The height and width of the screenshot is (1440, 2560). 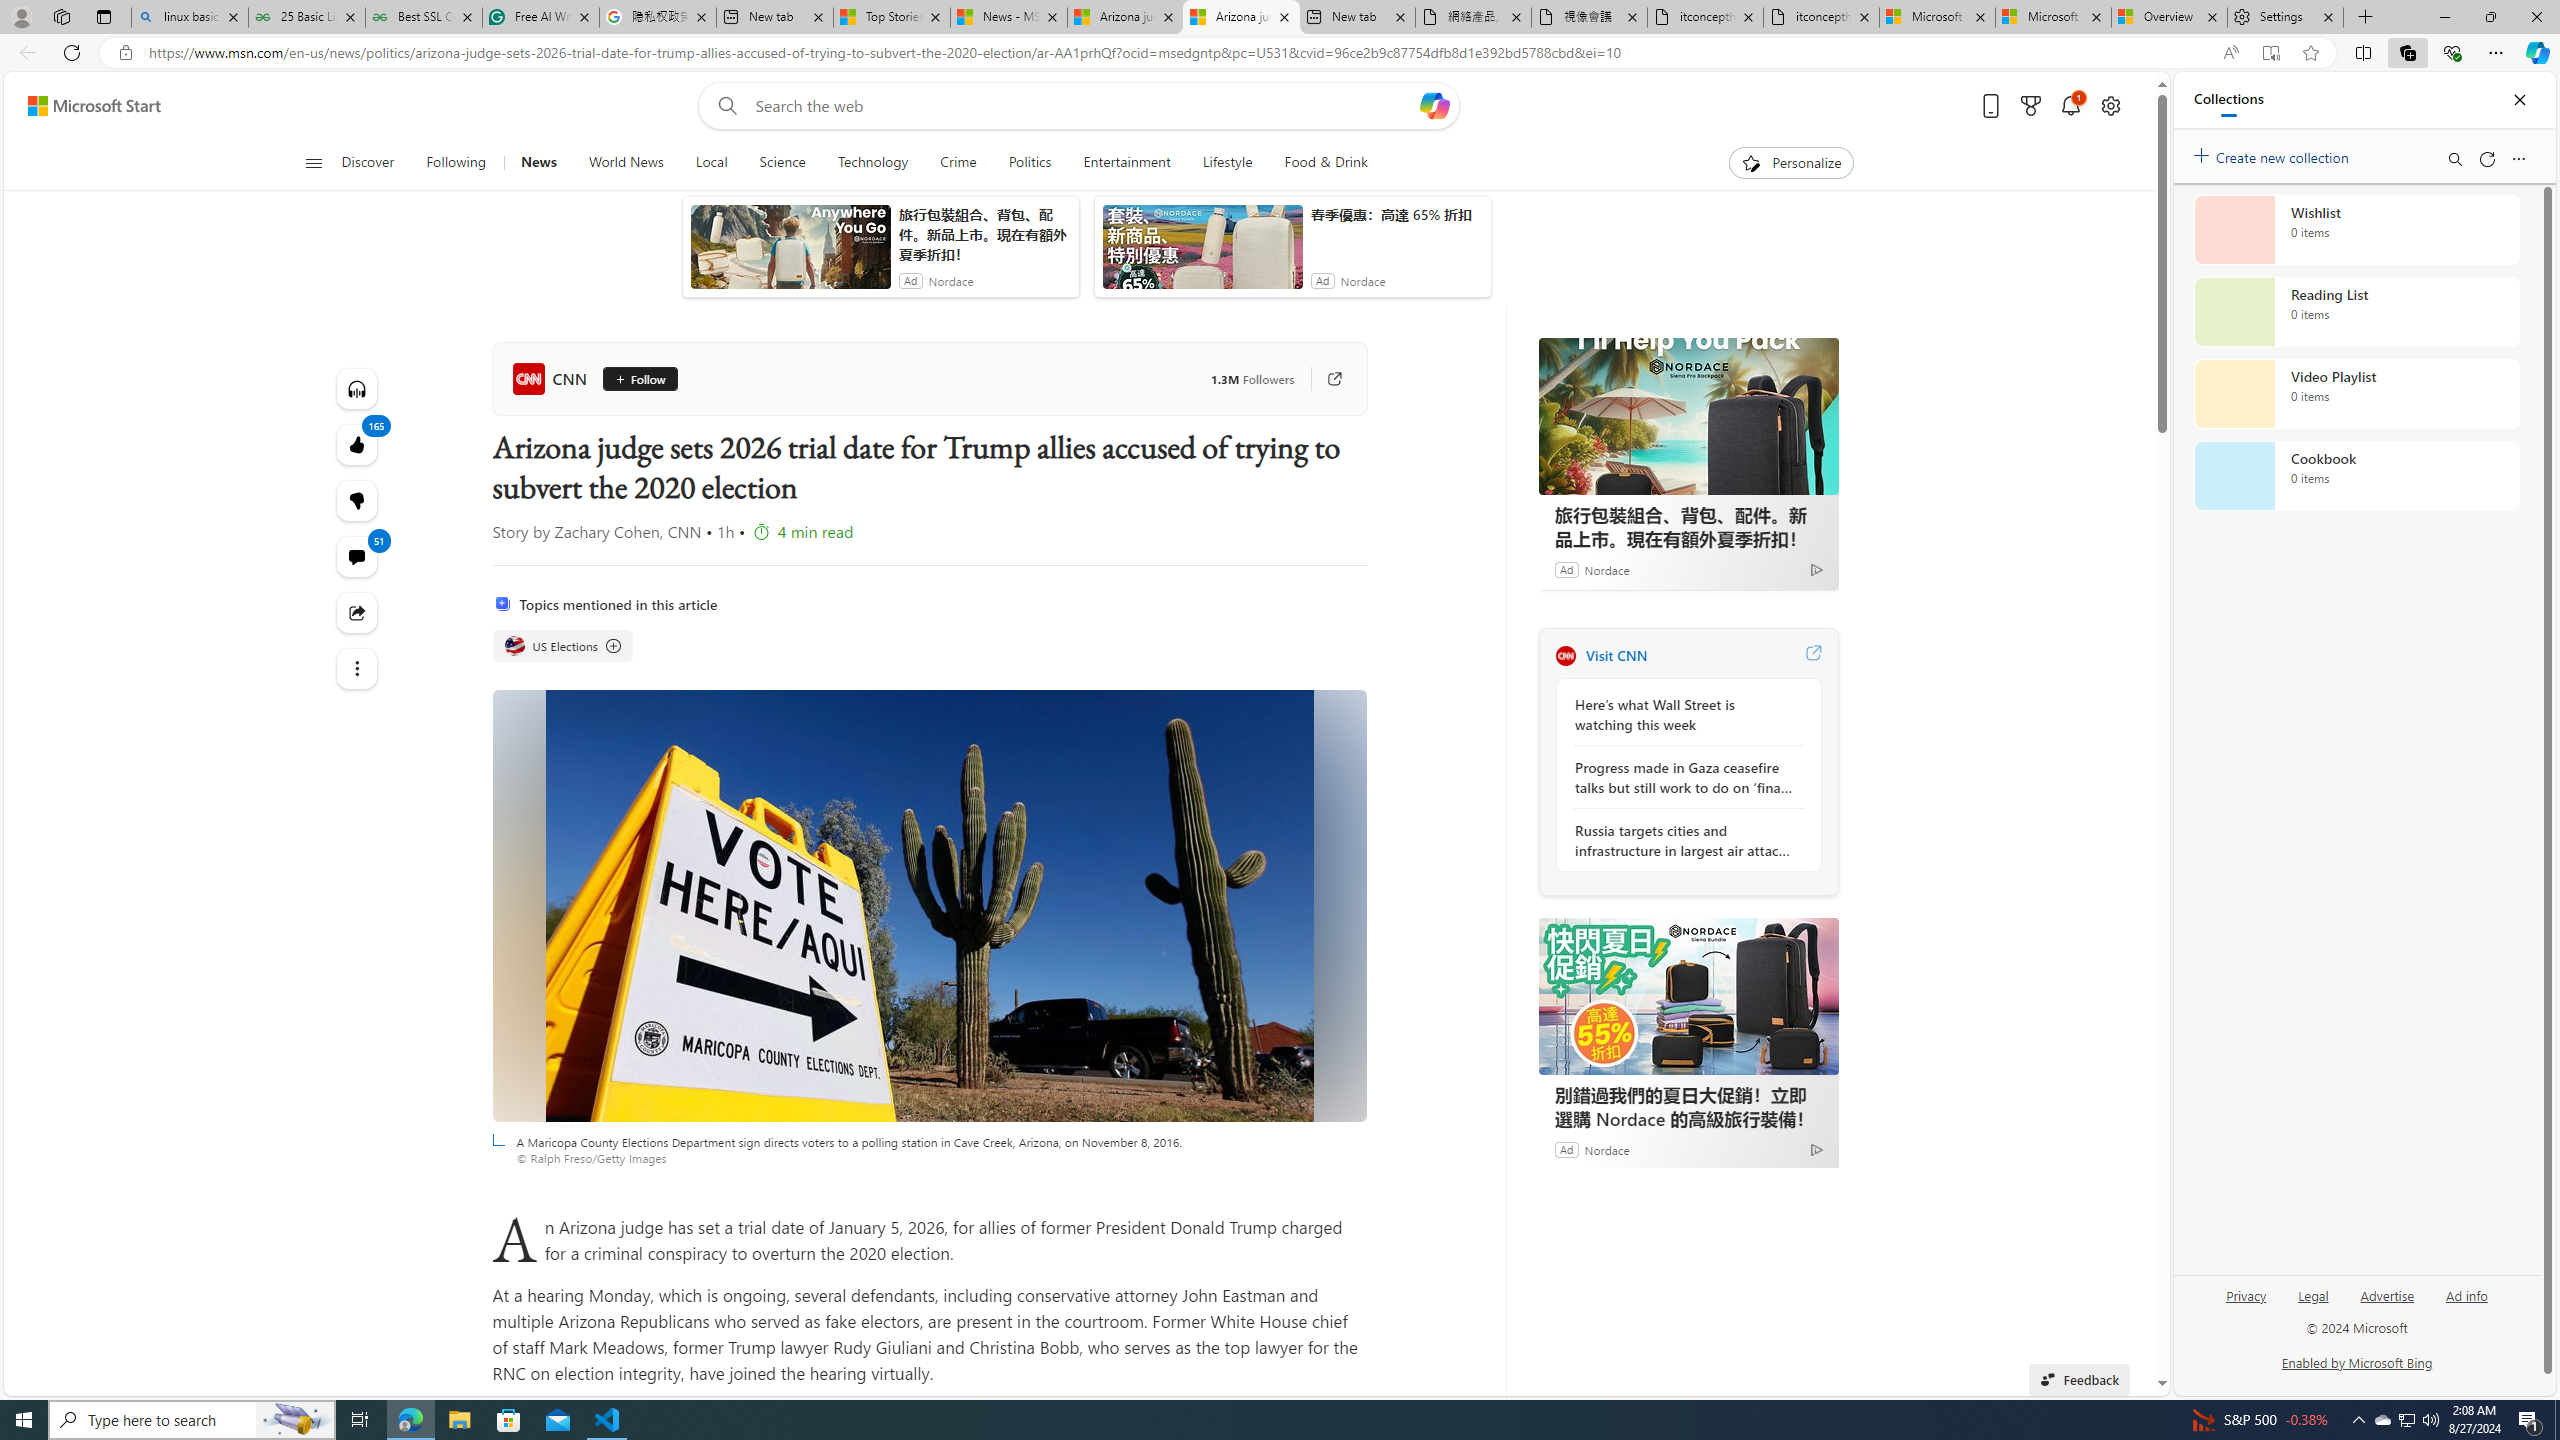 I want to click on Web search, so click(x=724, y=106).